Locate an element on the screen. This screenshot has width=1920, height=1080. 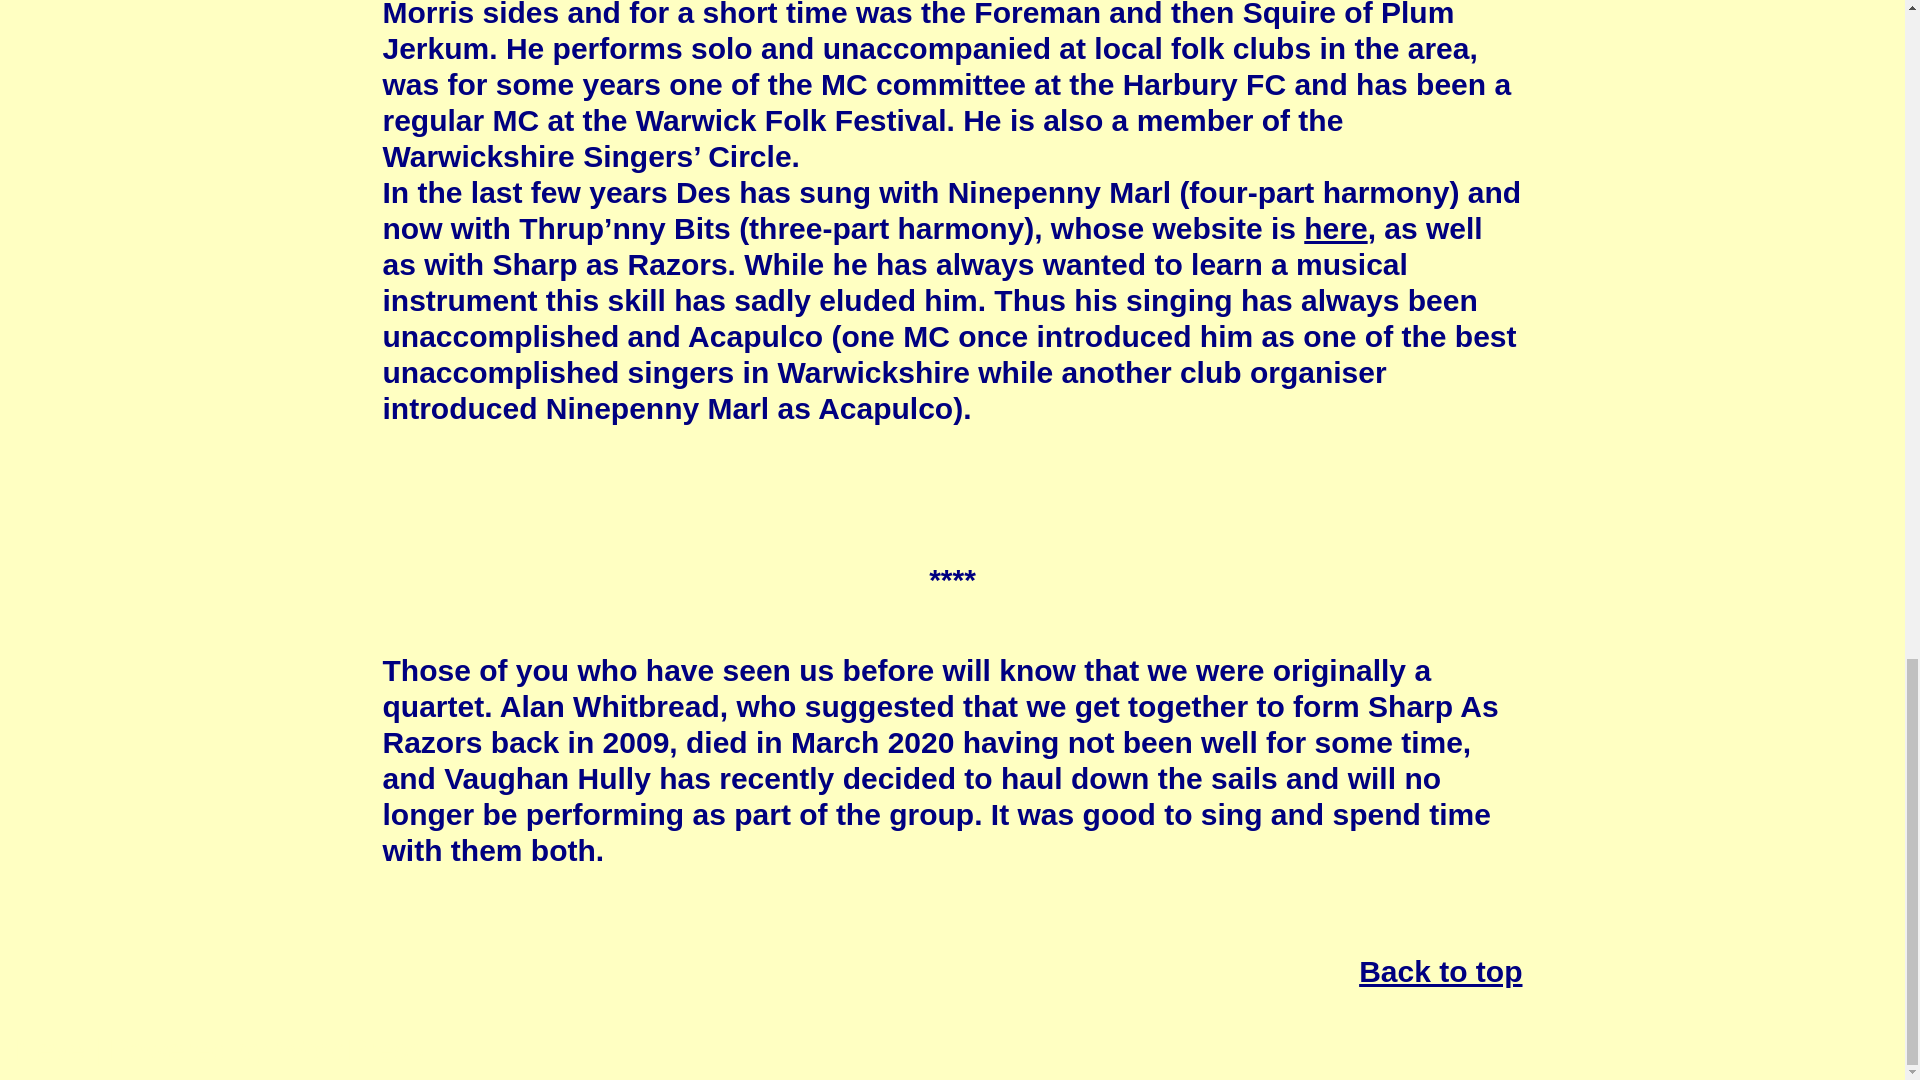
here is located at coordinates (1335, 228).